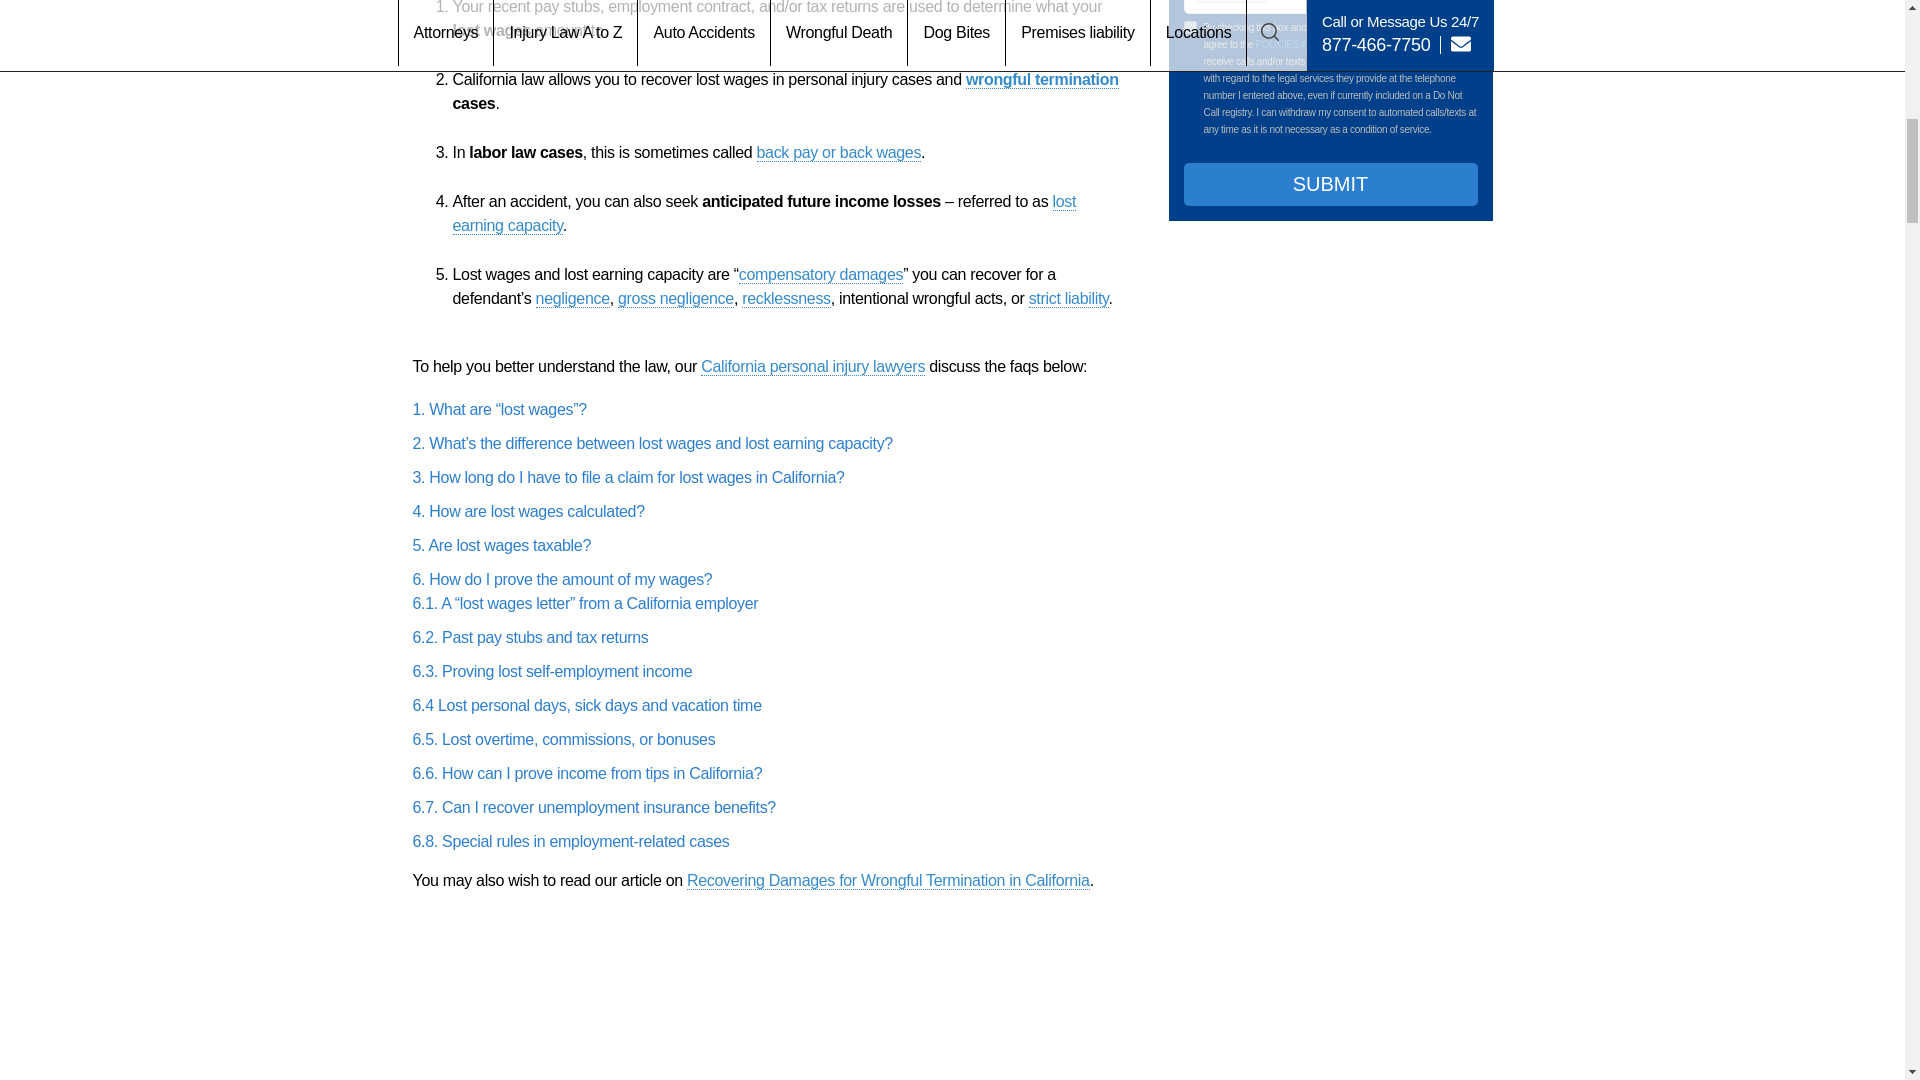 This screenshot has height=1080, width=1920. I want to click on Recovering Damages for Wrongful Termination in California, so click(888, 880).